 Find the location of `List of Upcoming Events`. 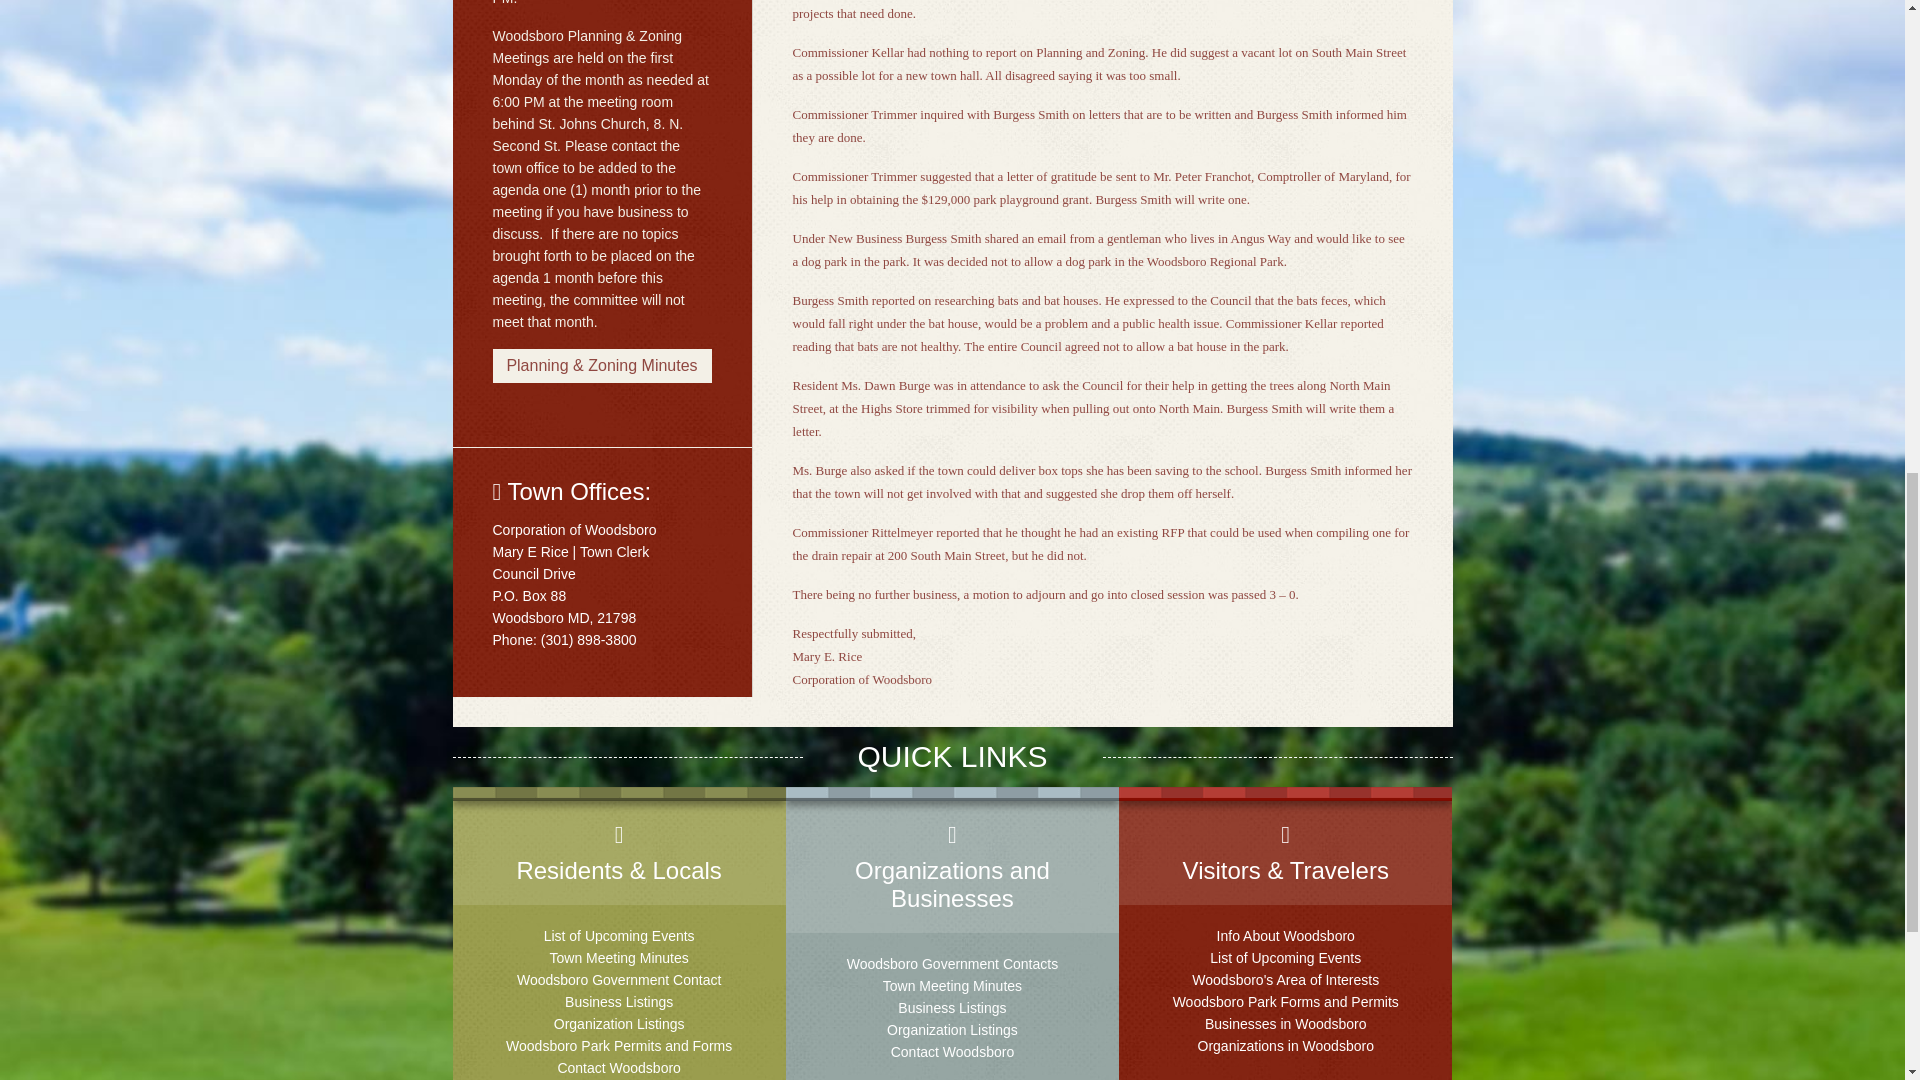

List of Upcoming Events is located at coordinates (1285, 958).